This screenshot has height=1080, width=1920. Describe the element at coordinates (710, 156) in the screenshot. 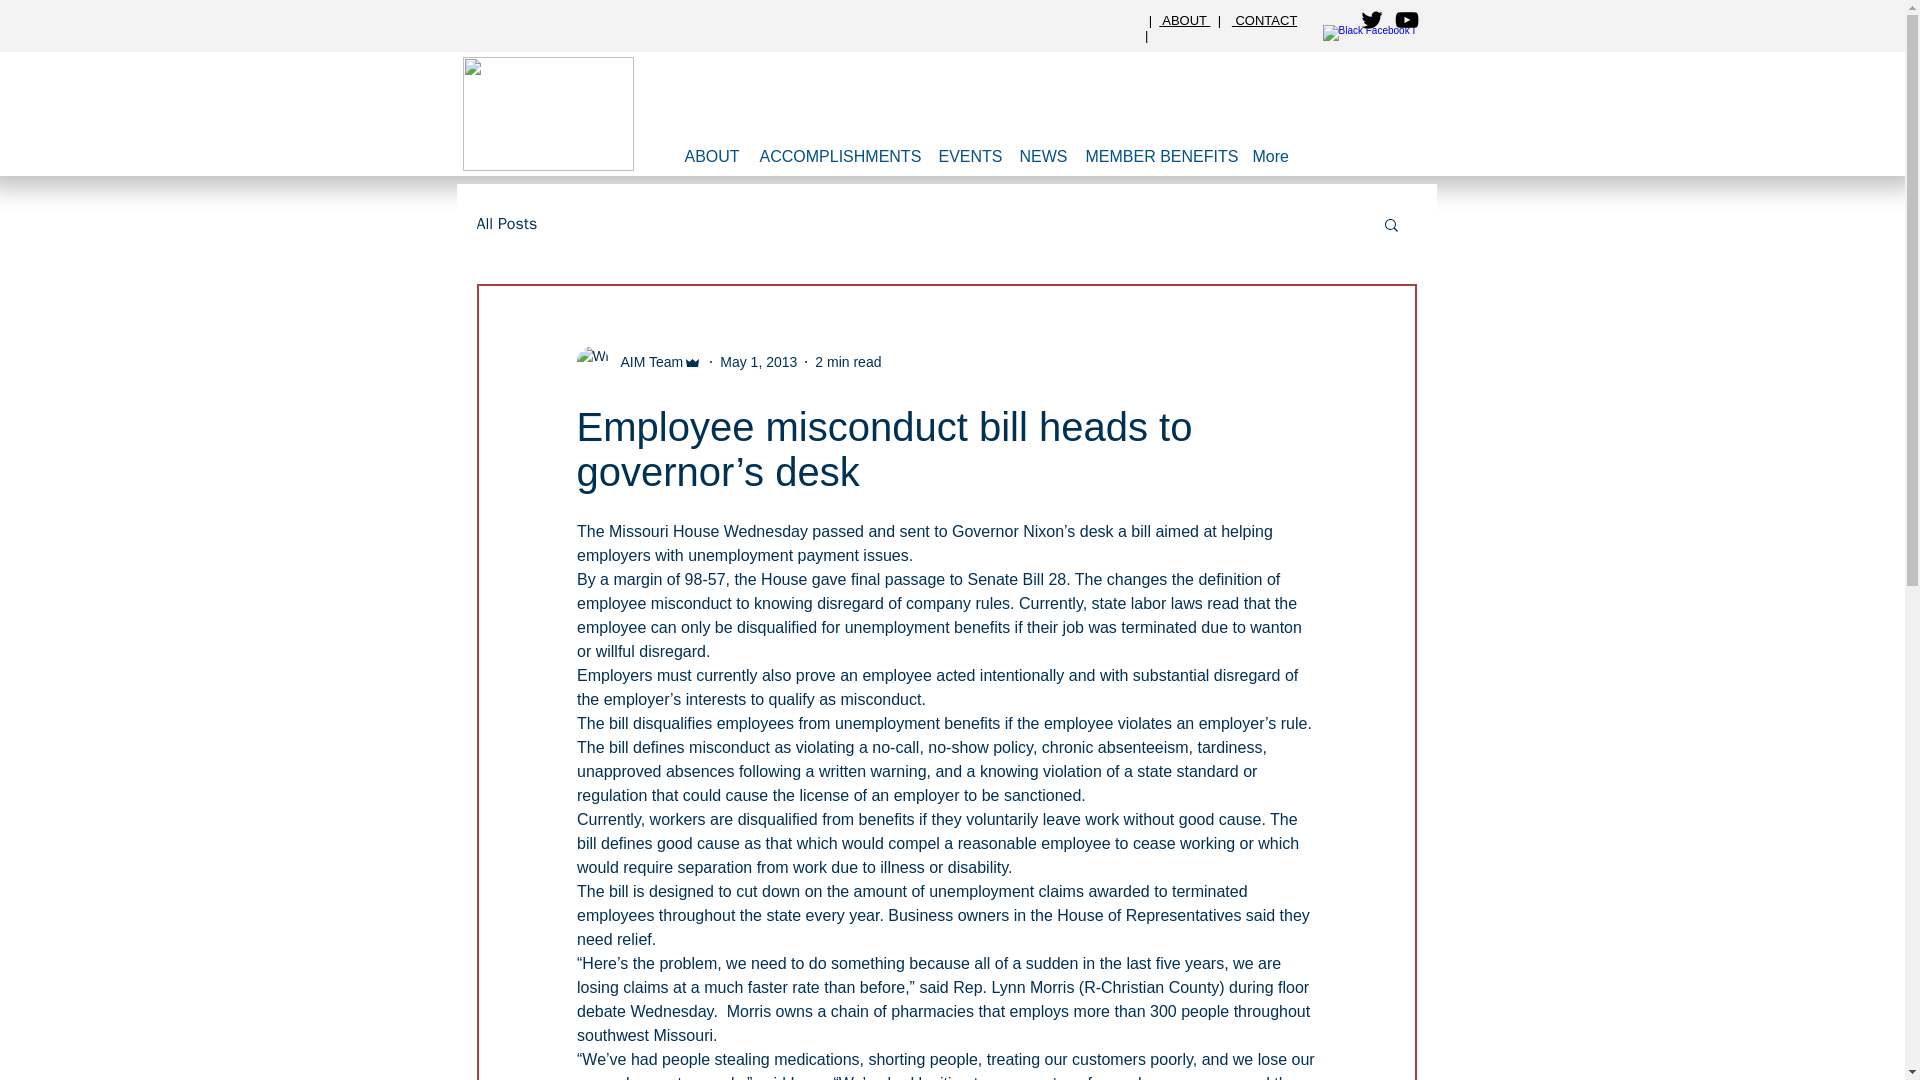

I see `ABOUT` at that location.